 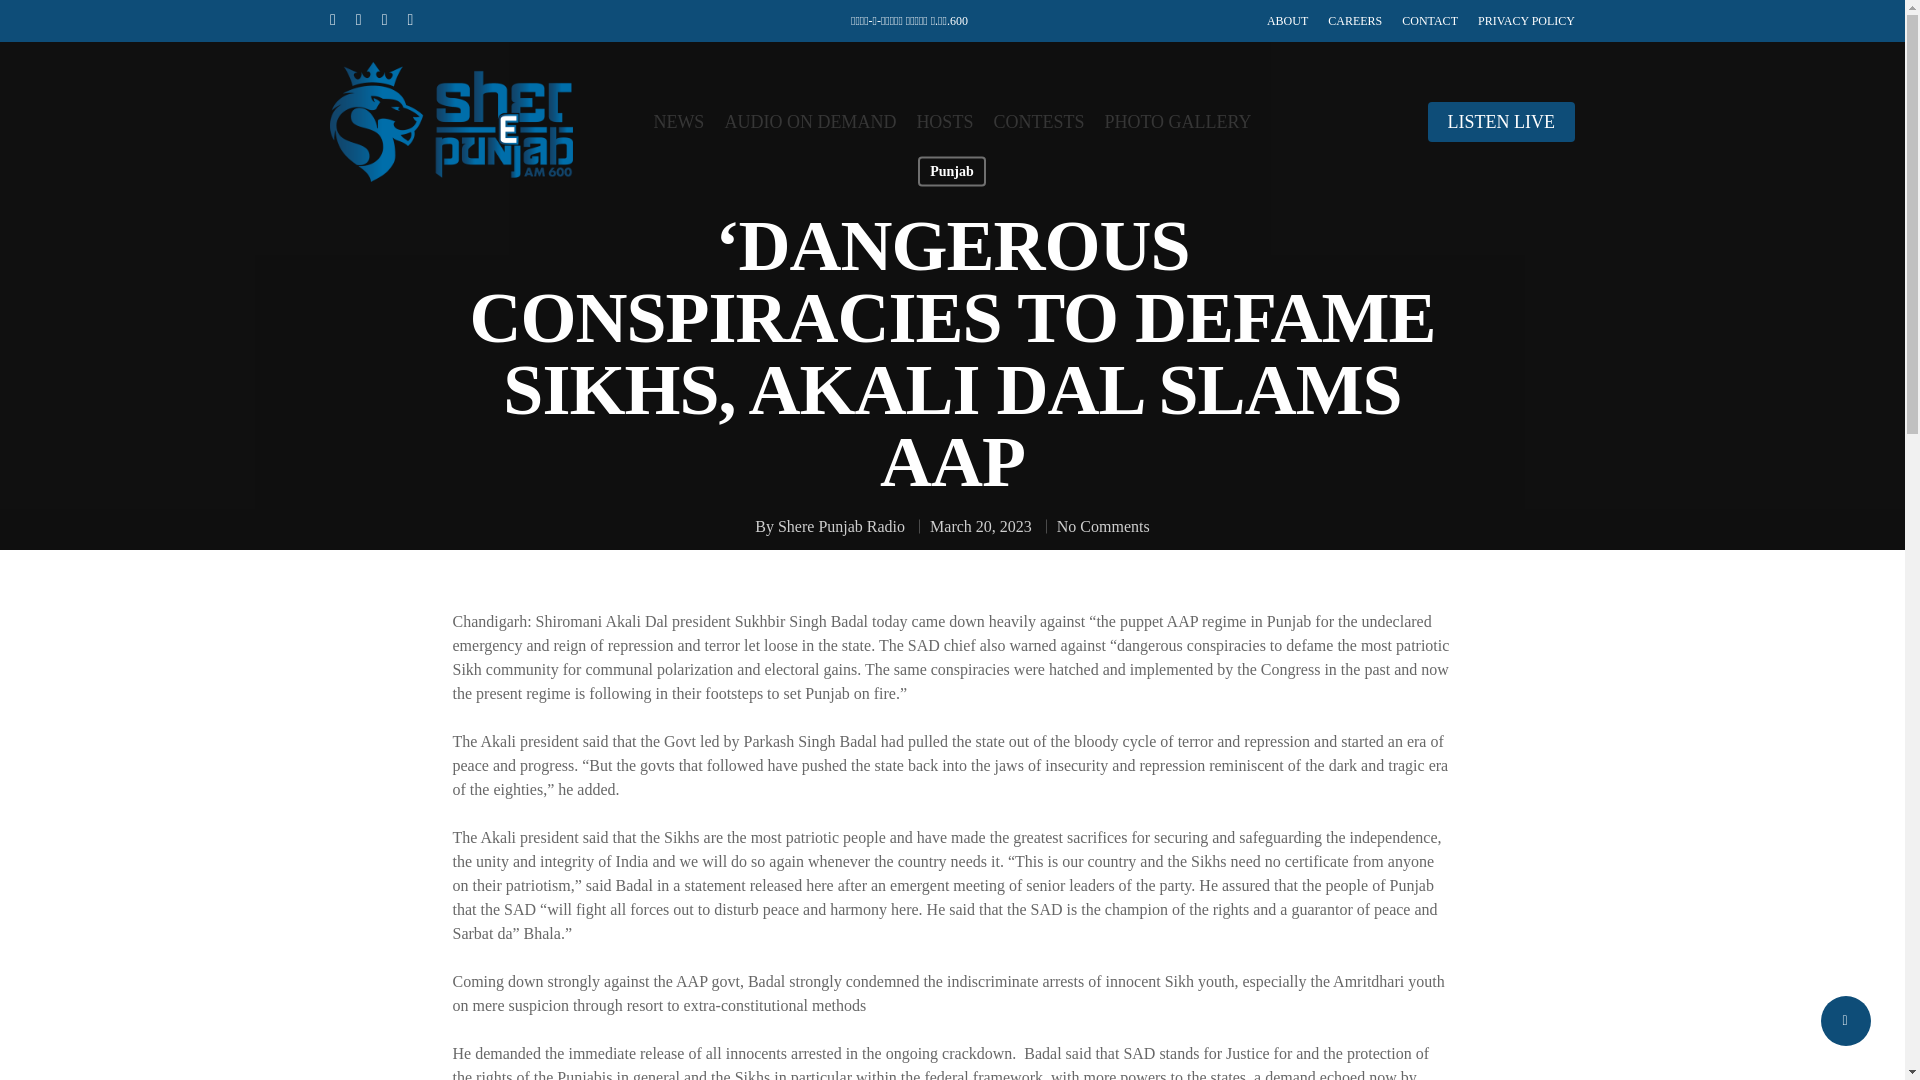 I want to click on No Comments, so click(x=1104, y=526).